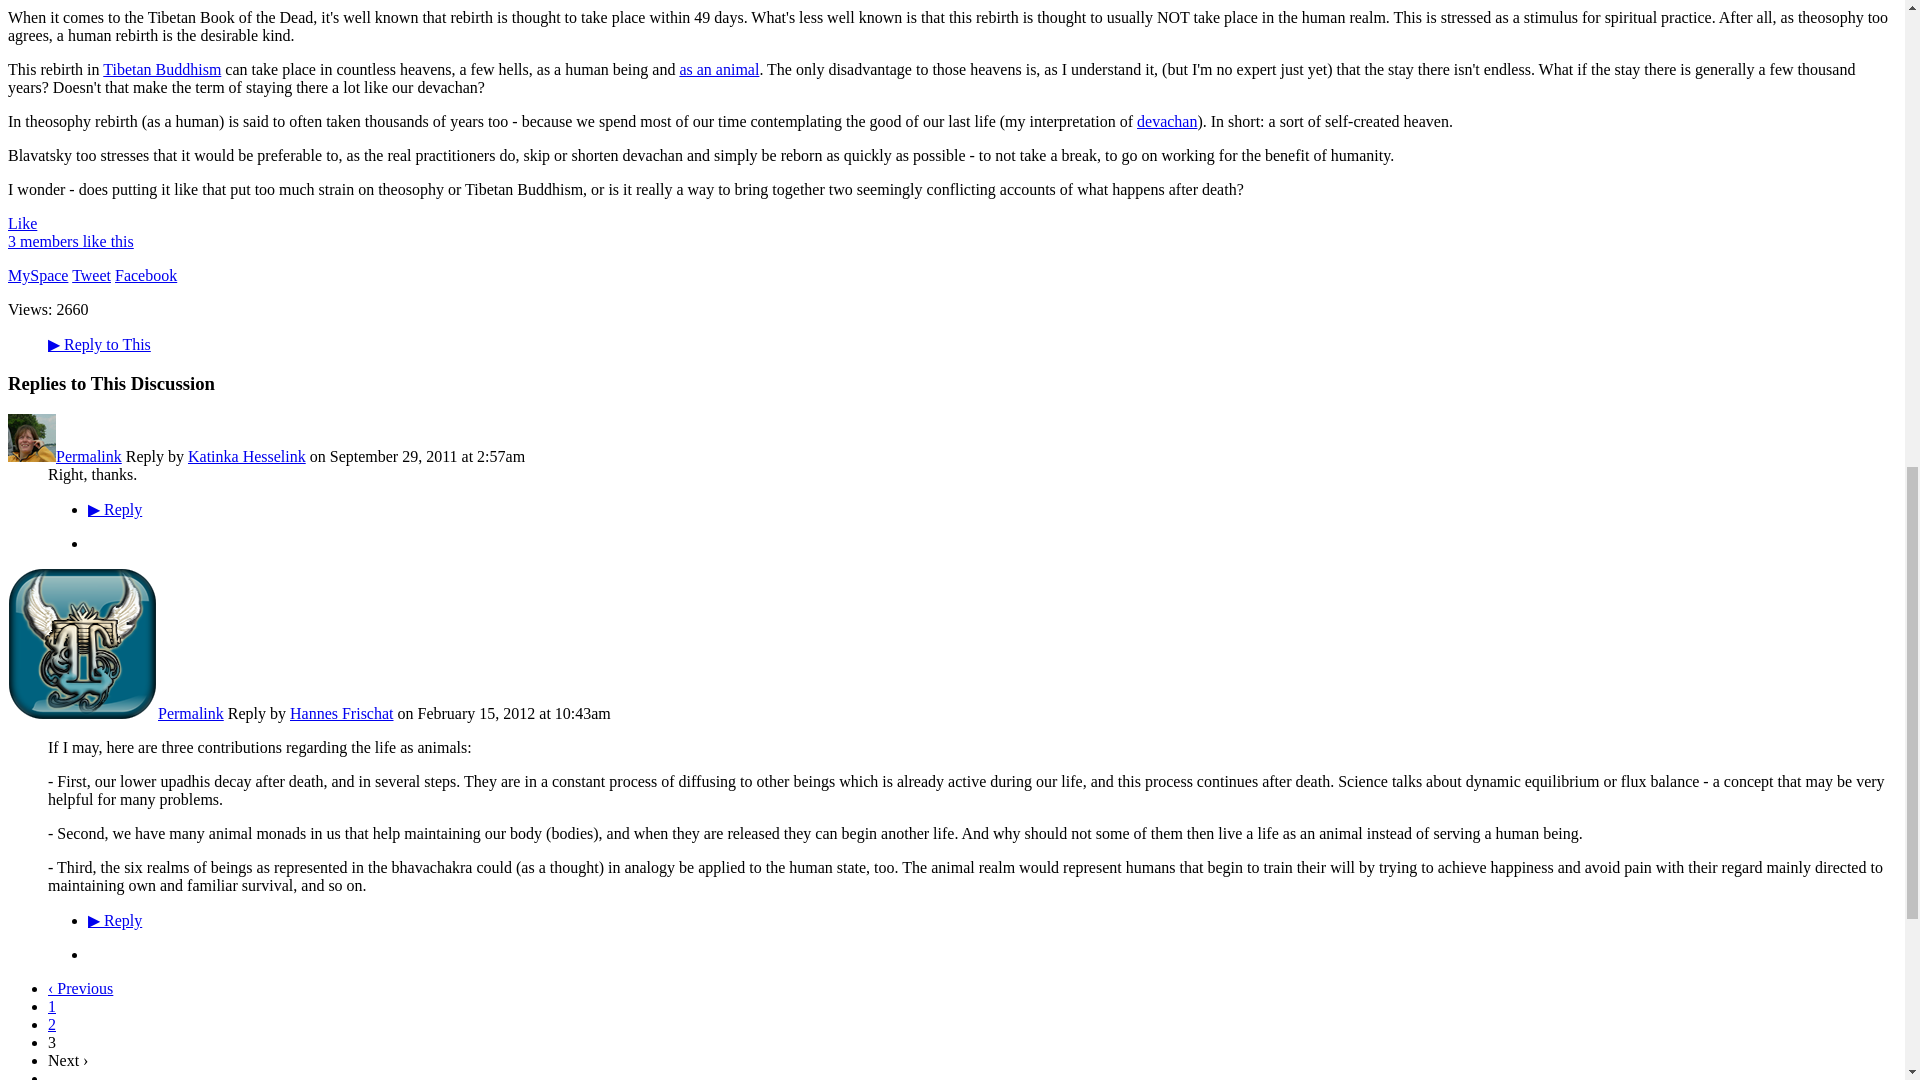 The width and height of the screenshot is (1920, 1080). What do you see at coordinates (190, 714) in the screenshot?
I see `Permalink to this Reply` at bounding box center [190, 714].